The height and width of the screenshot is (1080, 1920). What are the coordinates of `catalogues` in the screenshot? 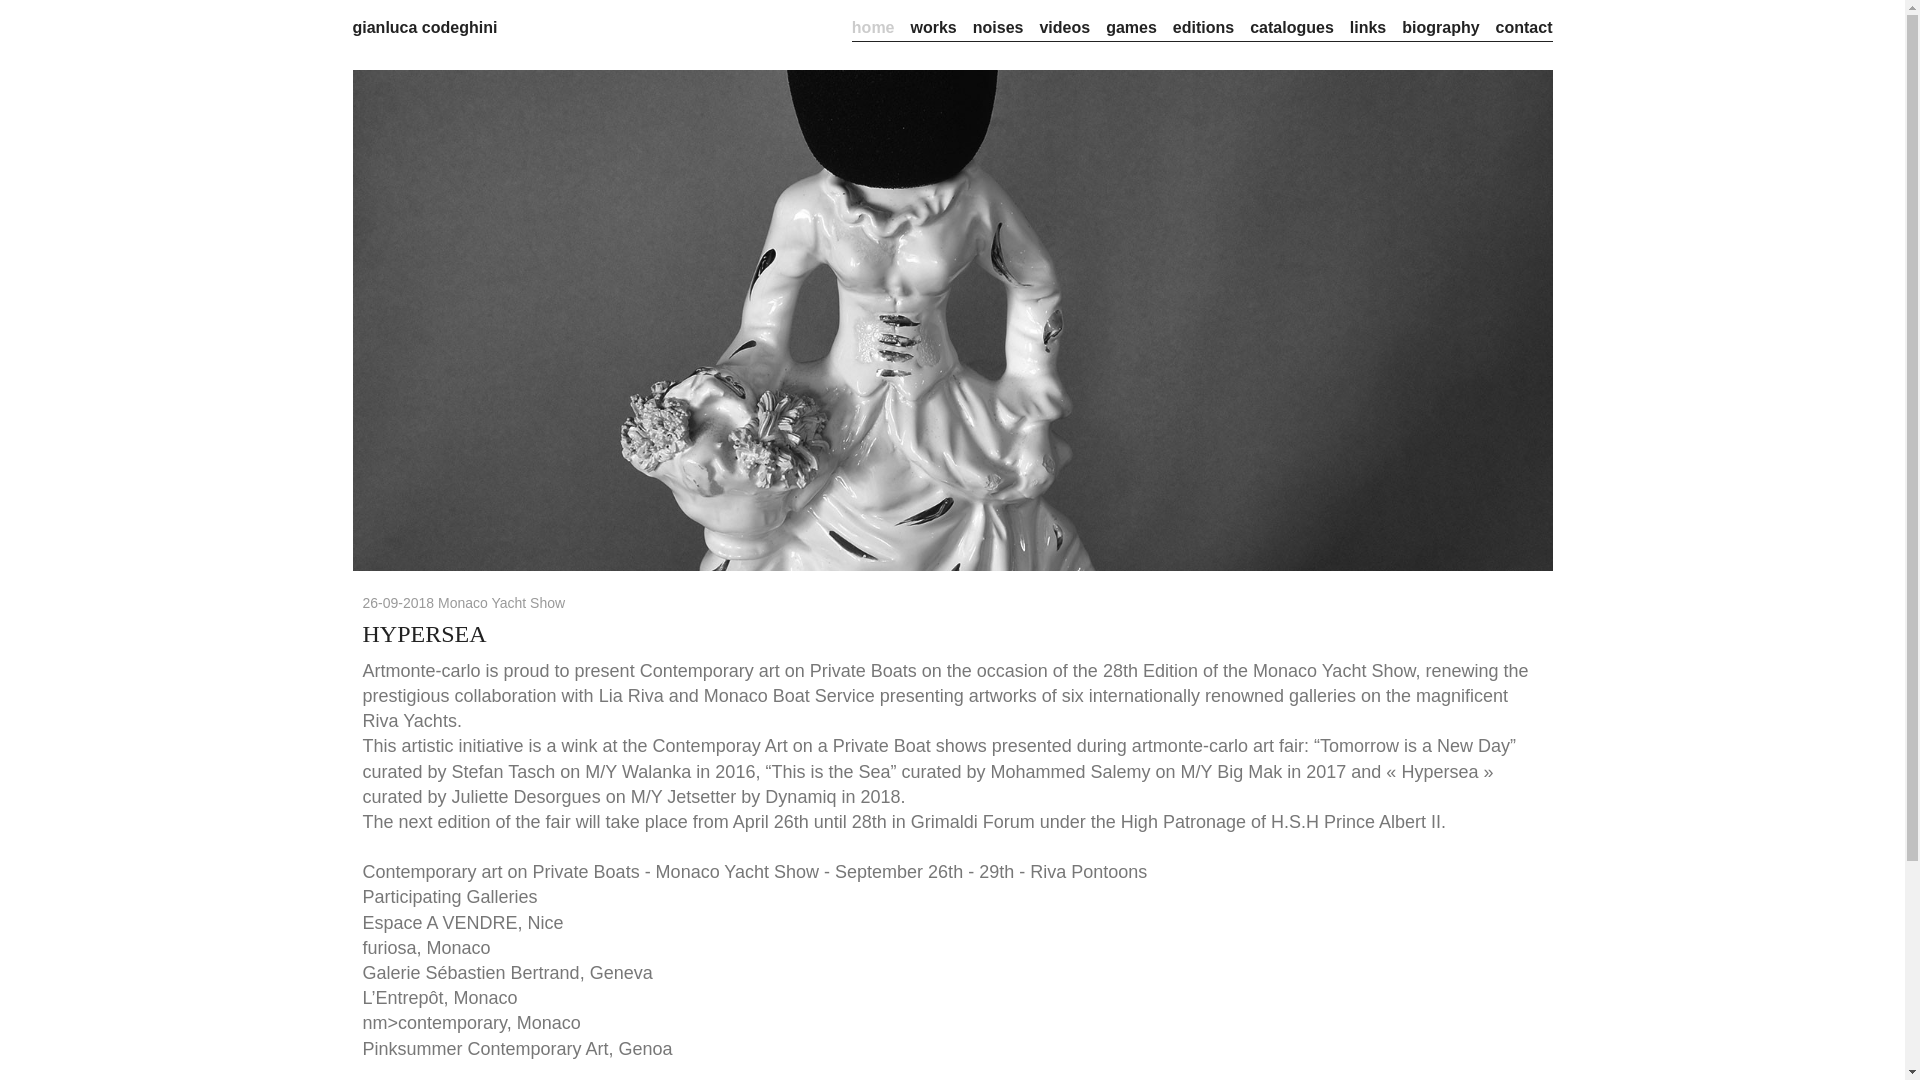 It's located at (1292, 27).